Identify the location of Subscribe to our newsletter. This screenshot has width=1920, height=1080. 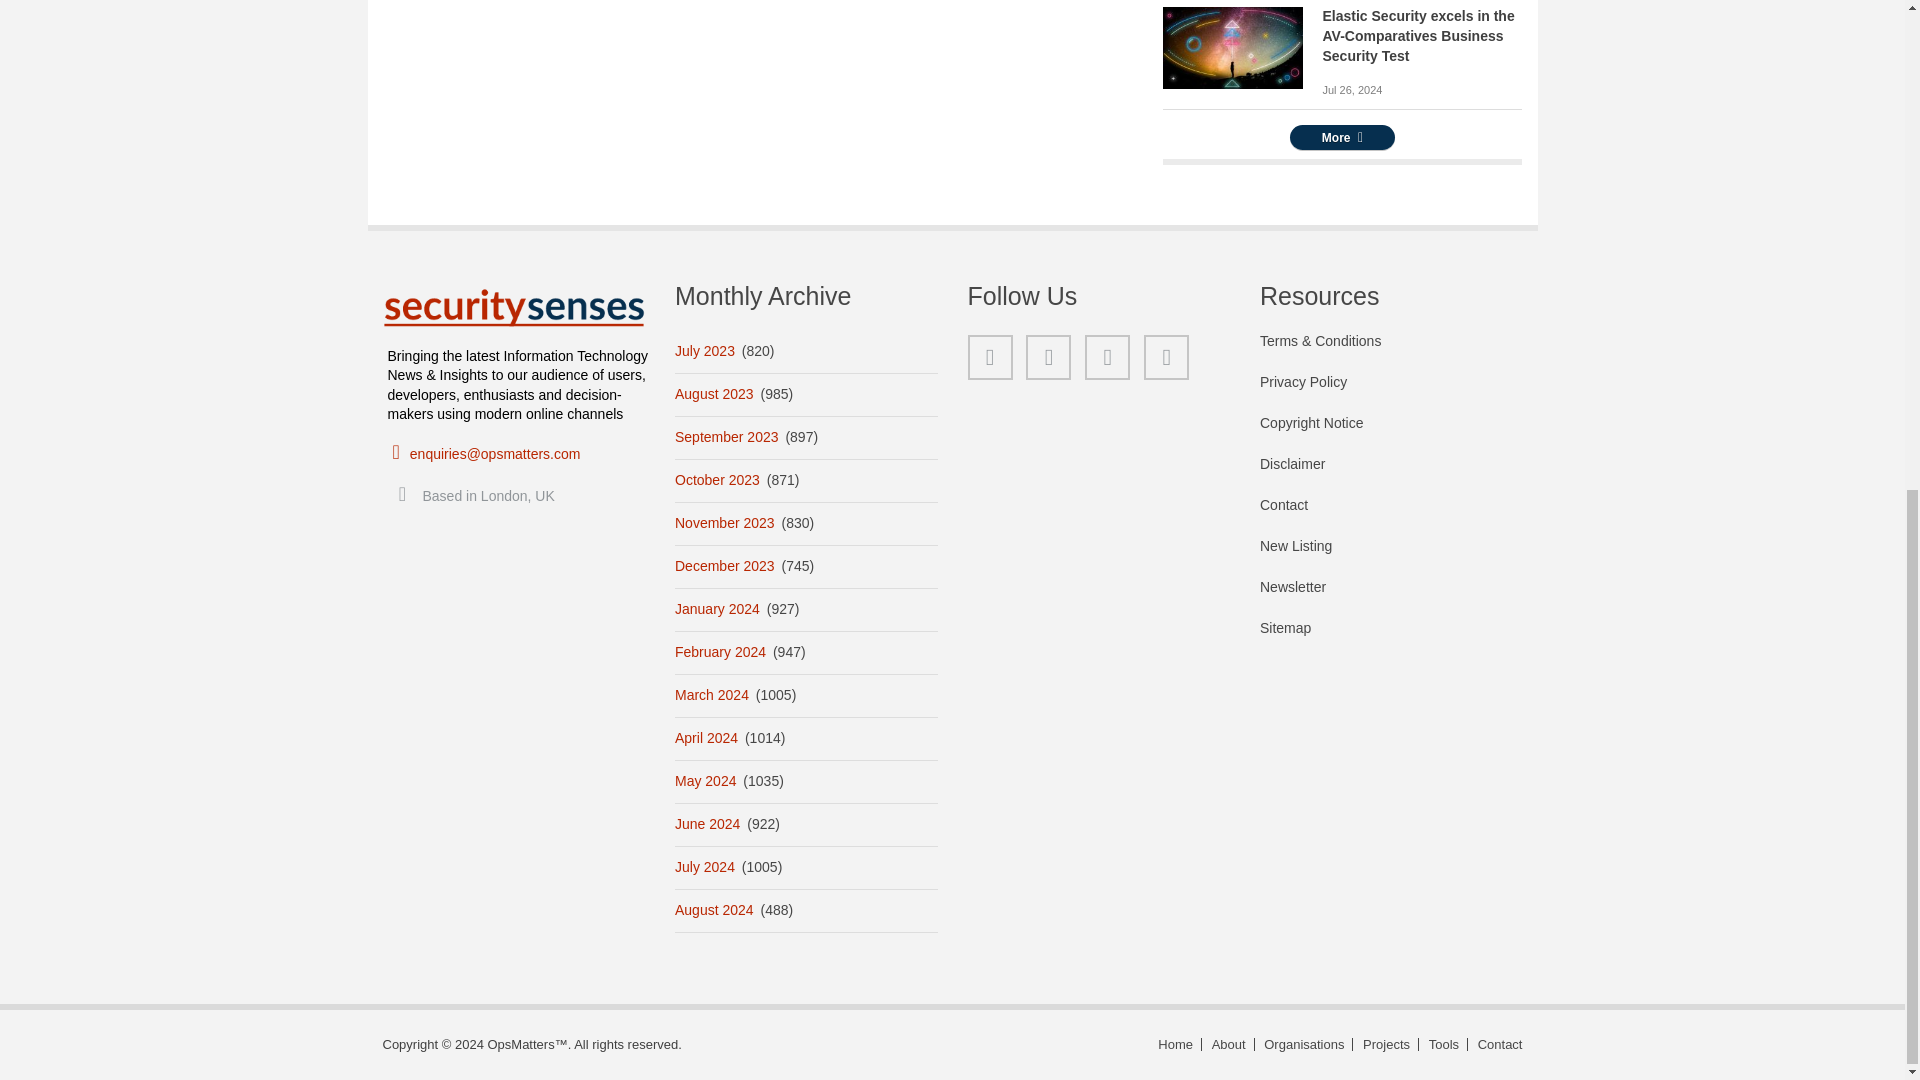
(1390, 596).